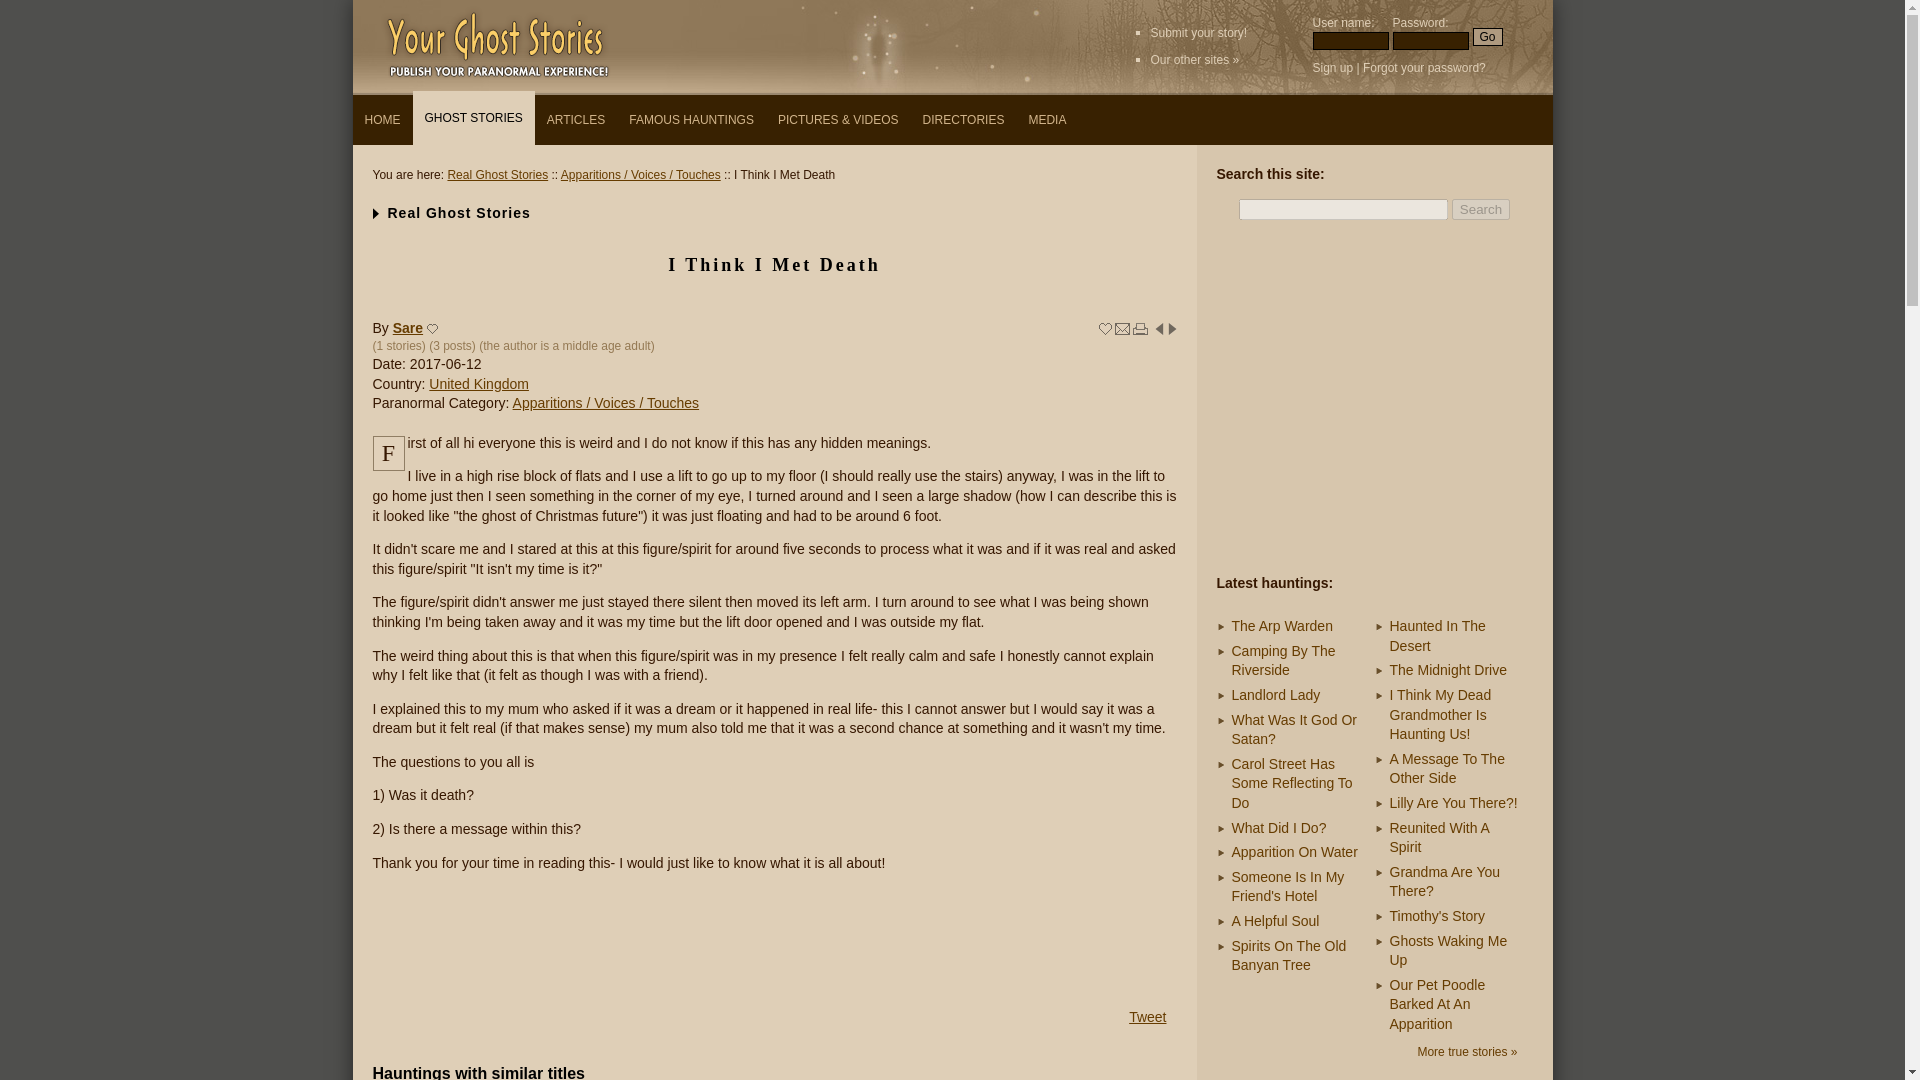  Describe the element at coordinates (1104, 328) in the screenshot. I see `Add to your favorite stories` at that location.